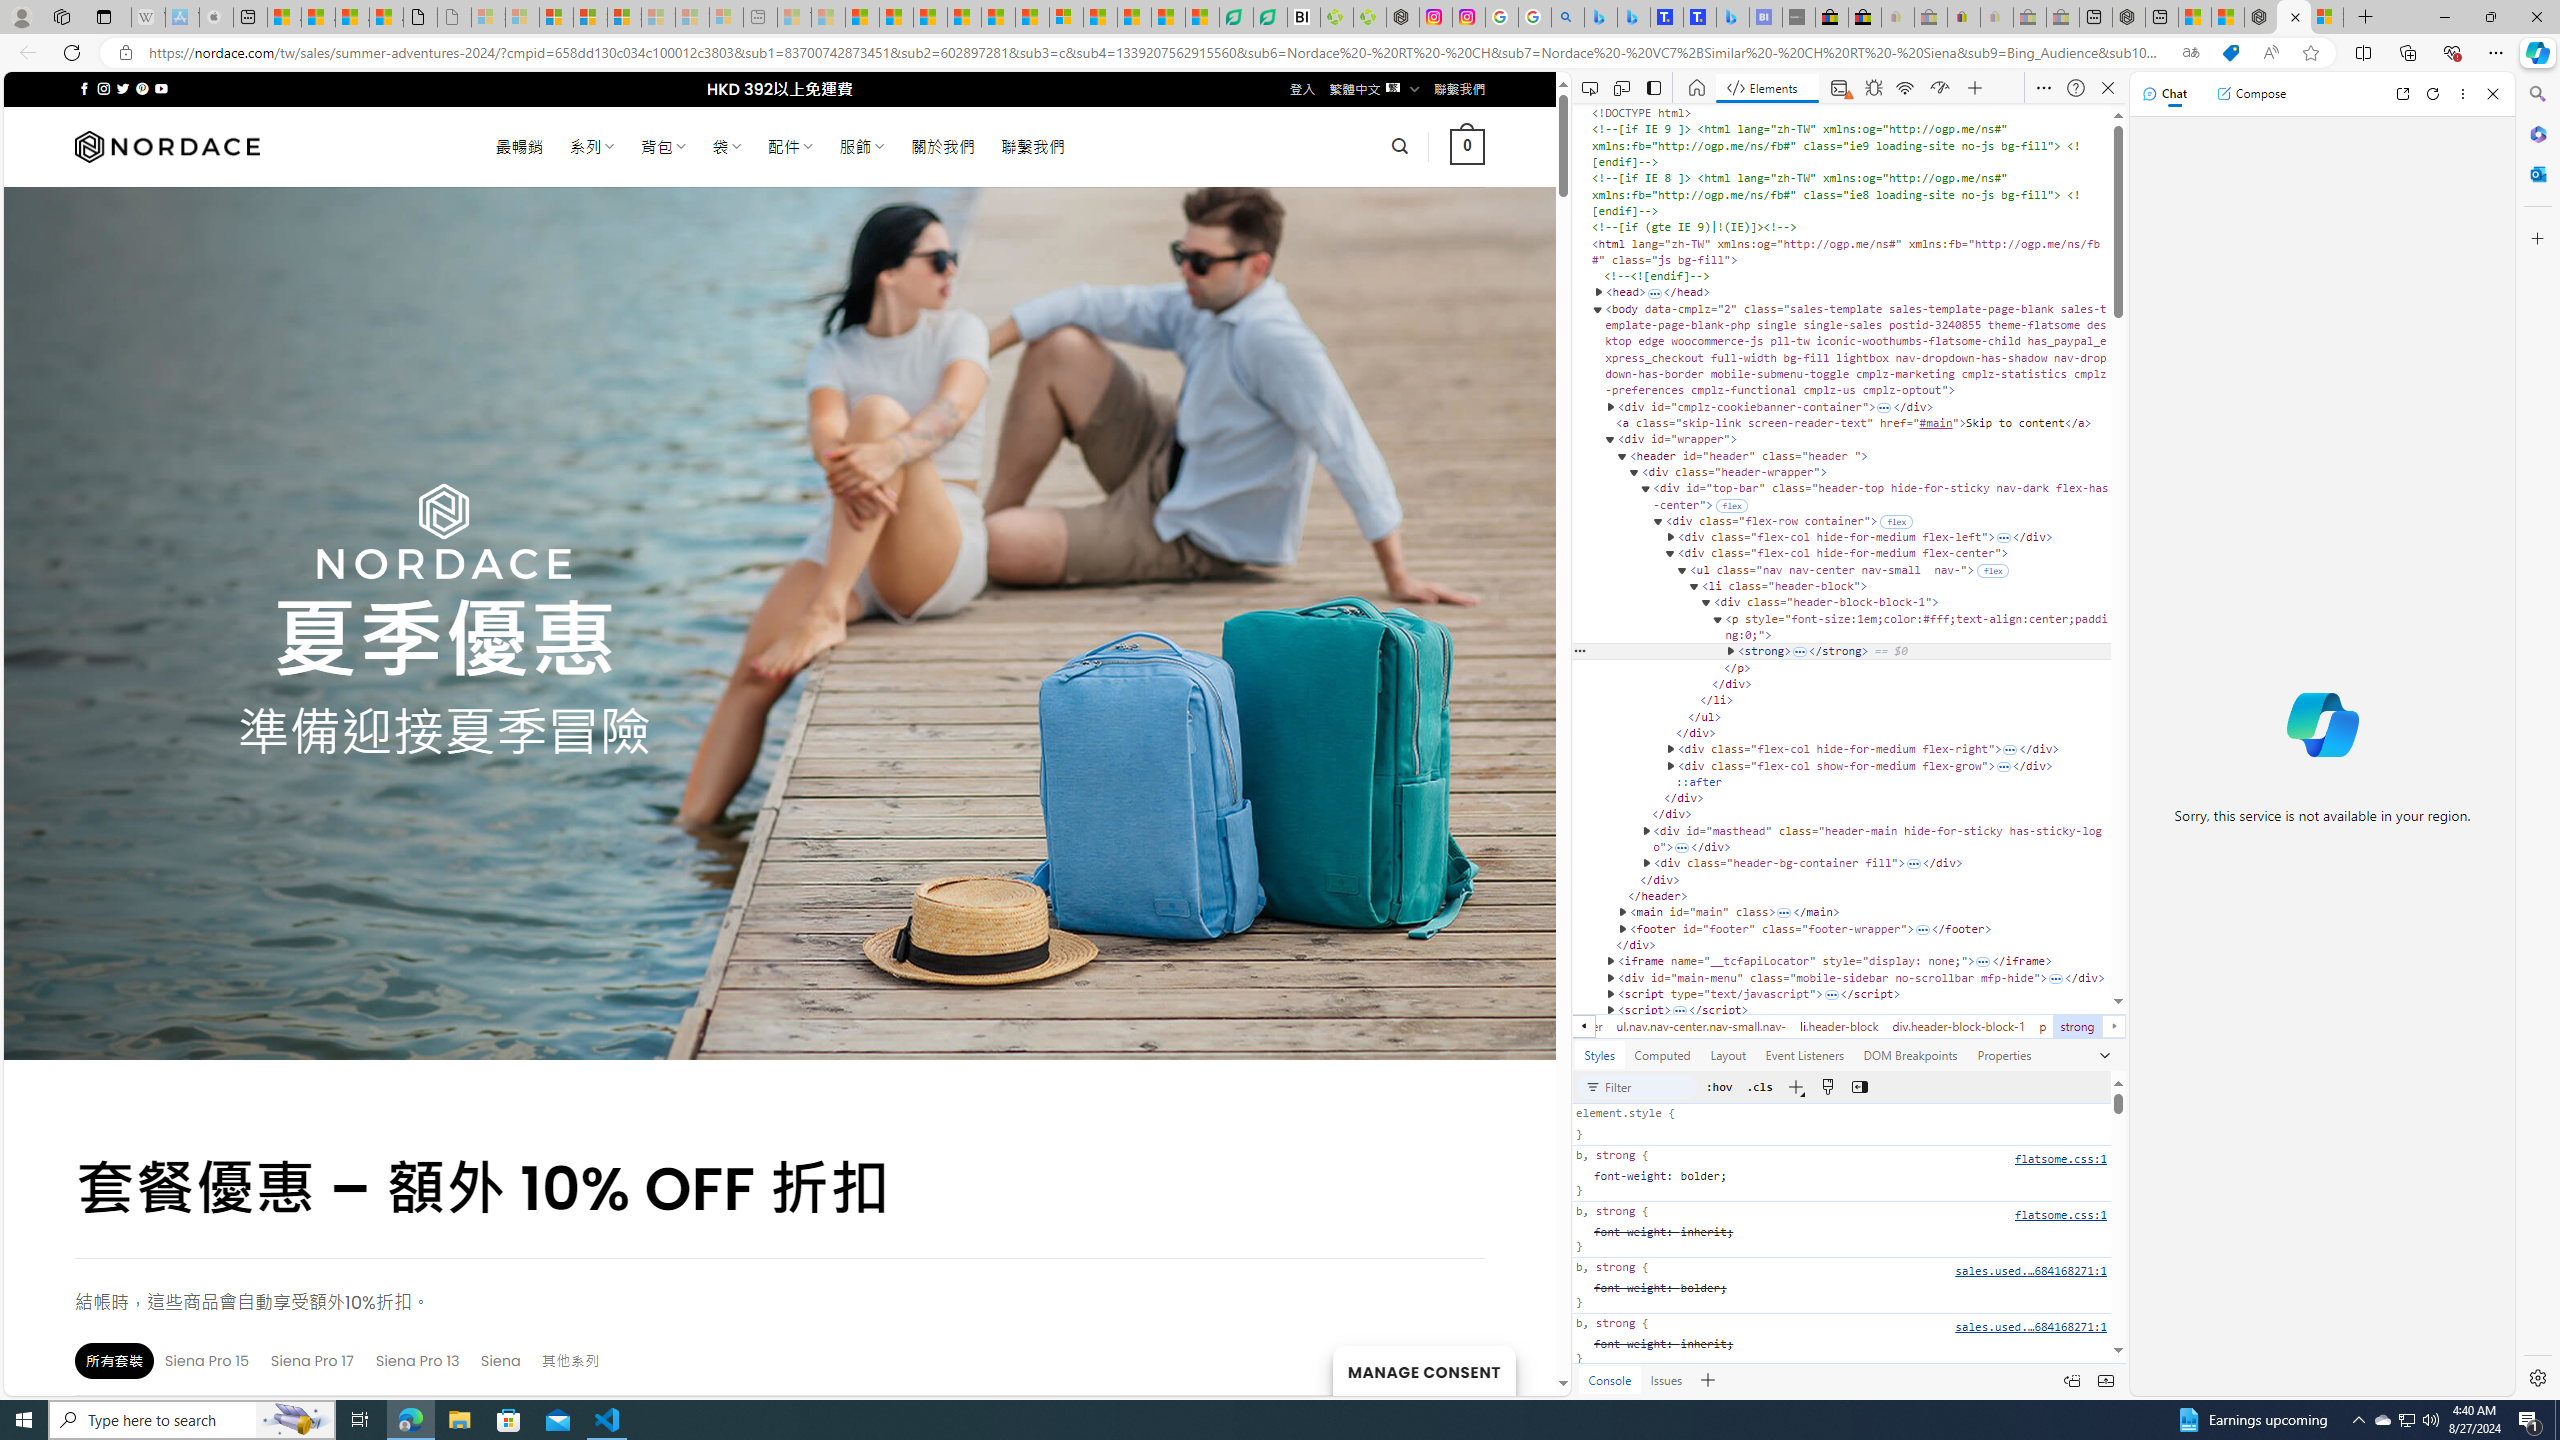  Describe the element at coordinates (2030, 17) in the screenshot. I see `Press Room - eBay Inc. - Sleeping` at that location.